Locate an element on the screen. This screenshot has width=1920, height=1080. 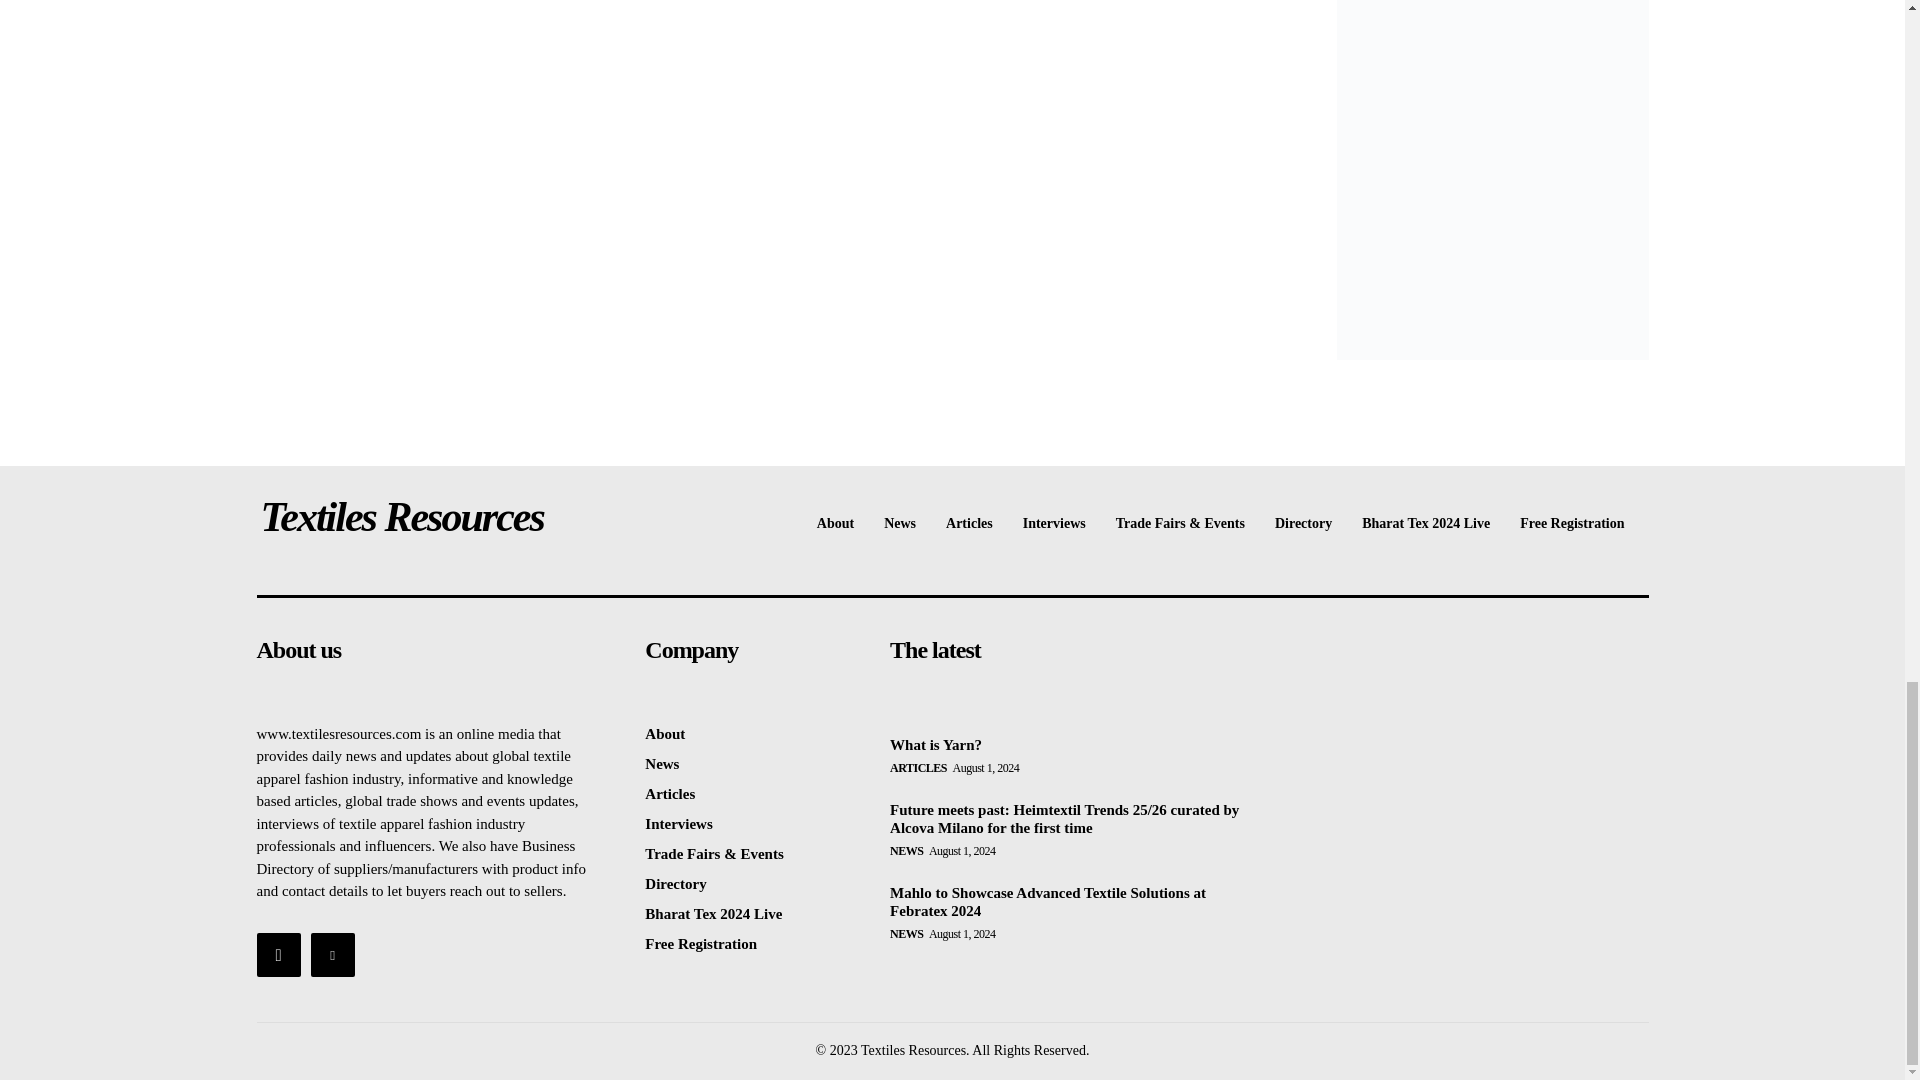
YouTube is located at coordinates (277, 955).